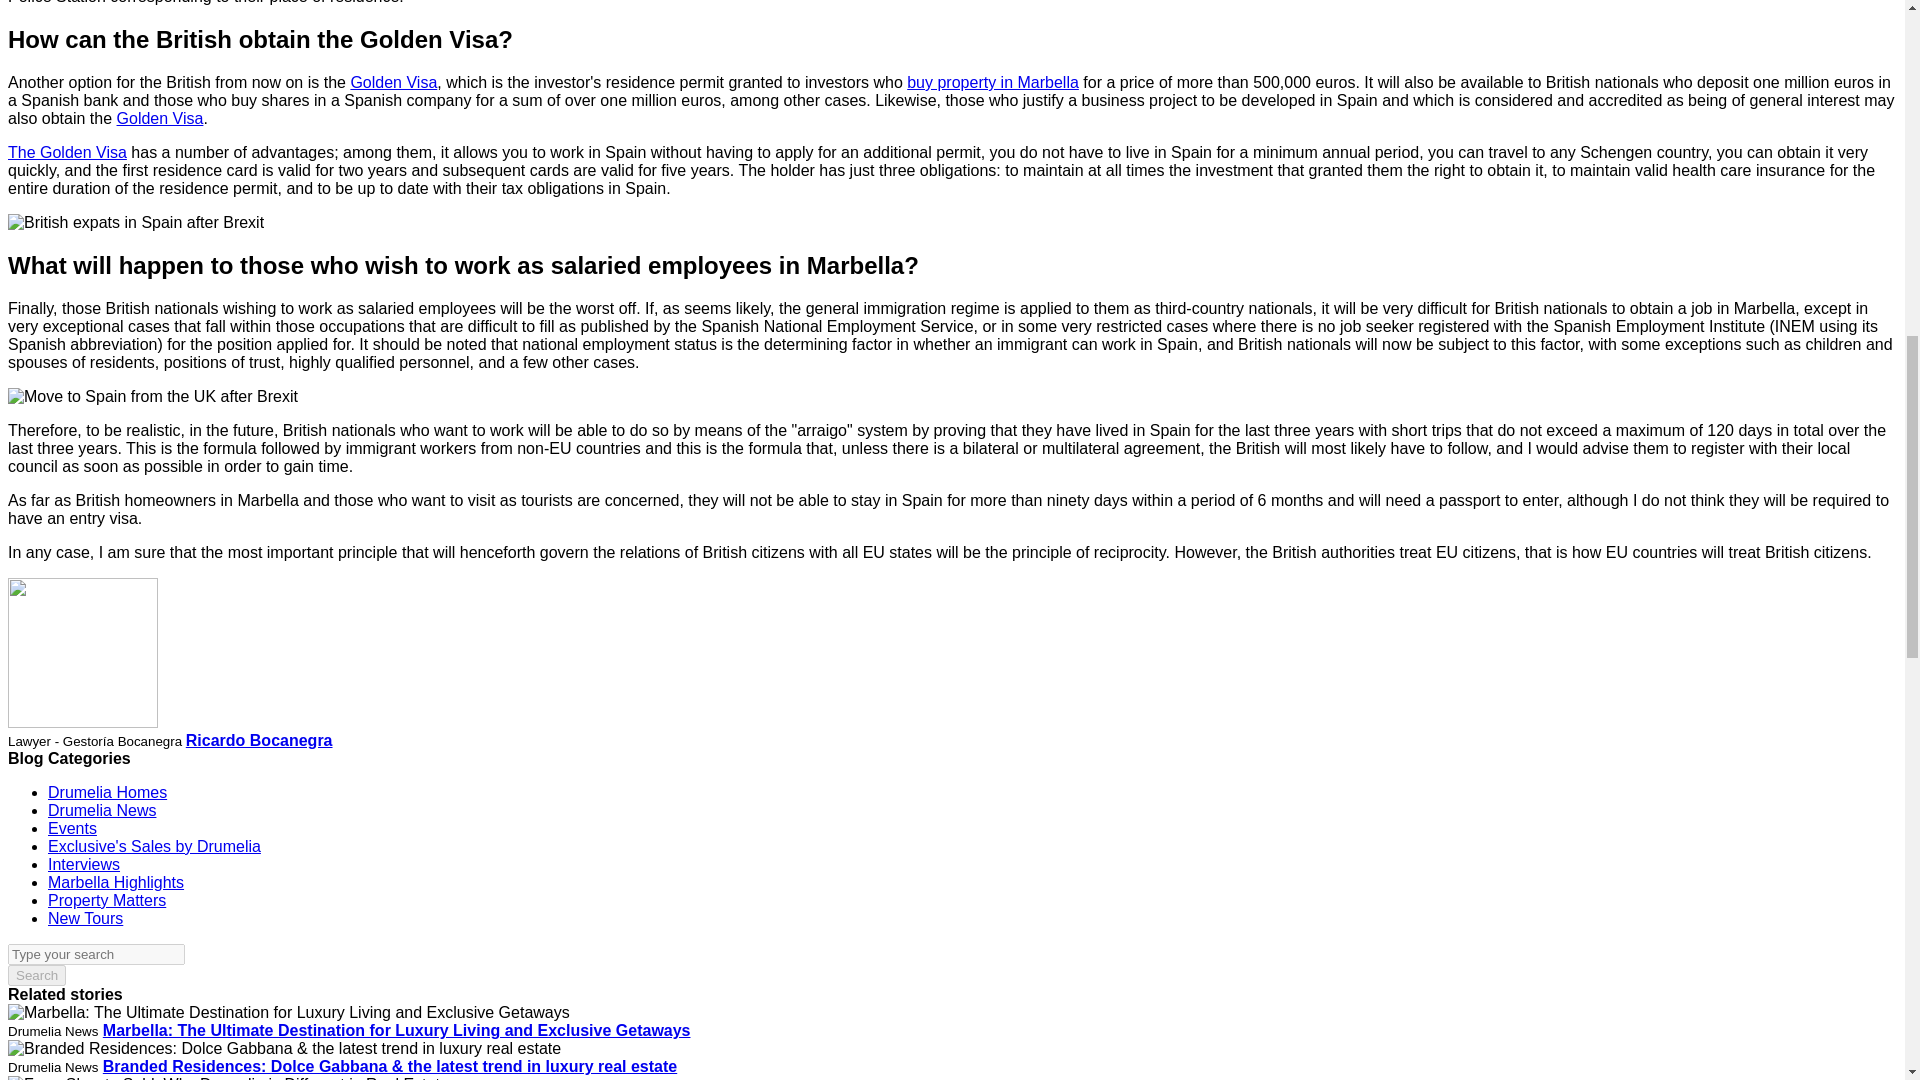 The height and width of the screenshot is (1080, 1920). What do you see at coordinates (84, 864) in the screenshot?
I see `Interviews` at bounding box center [84, 864].